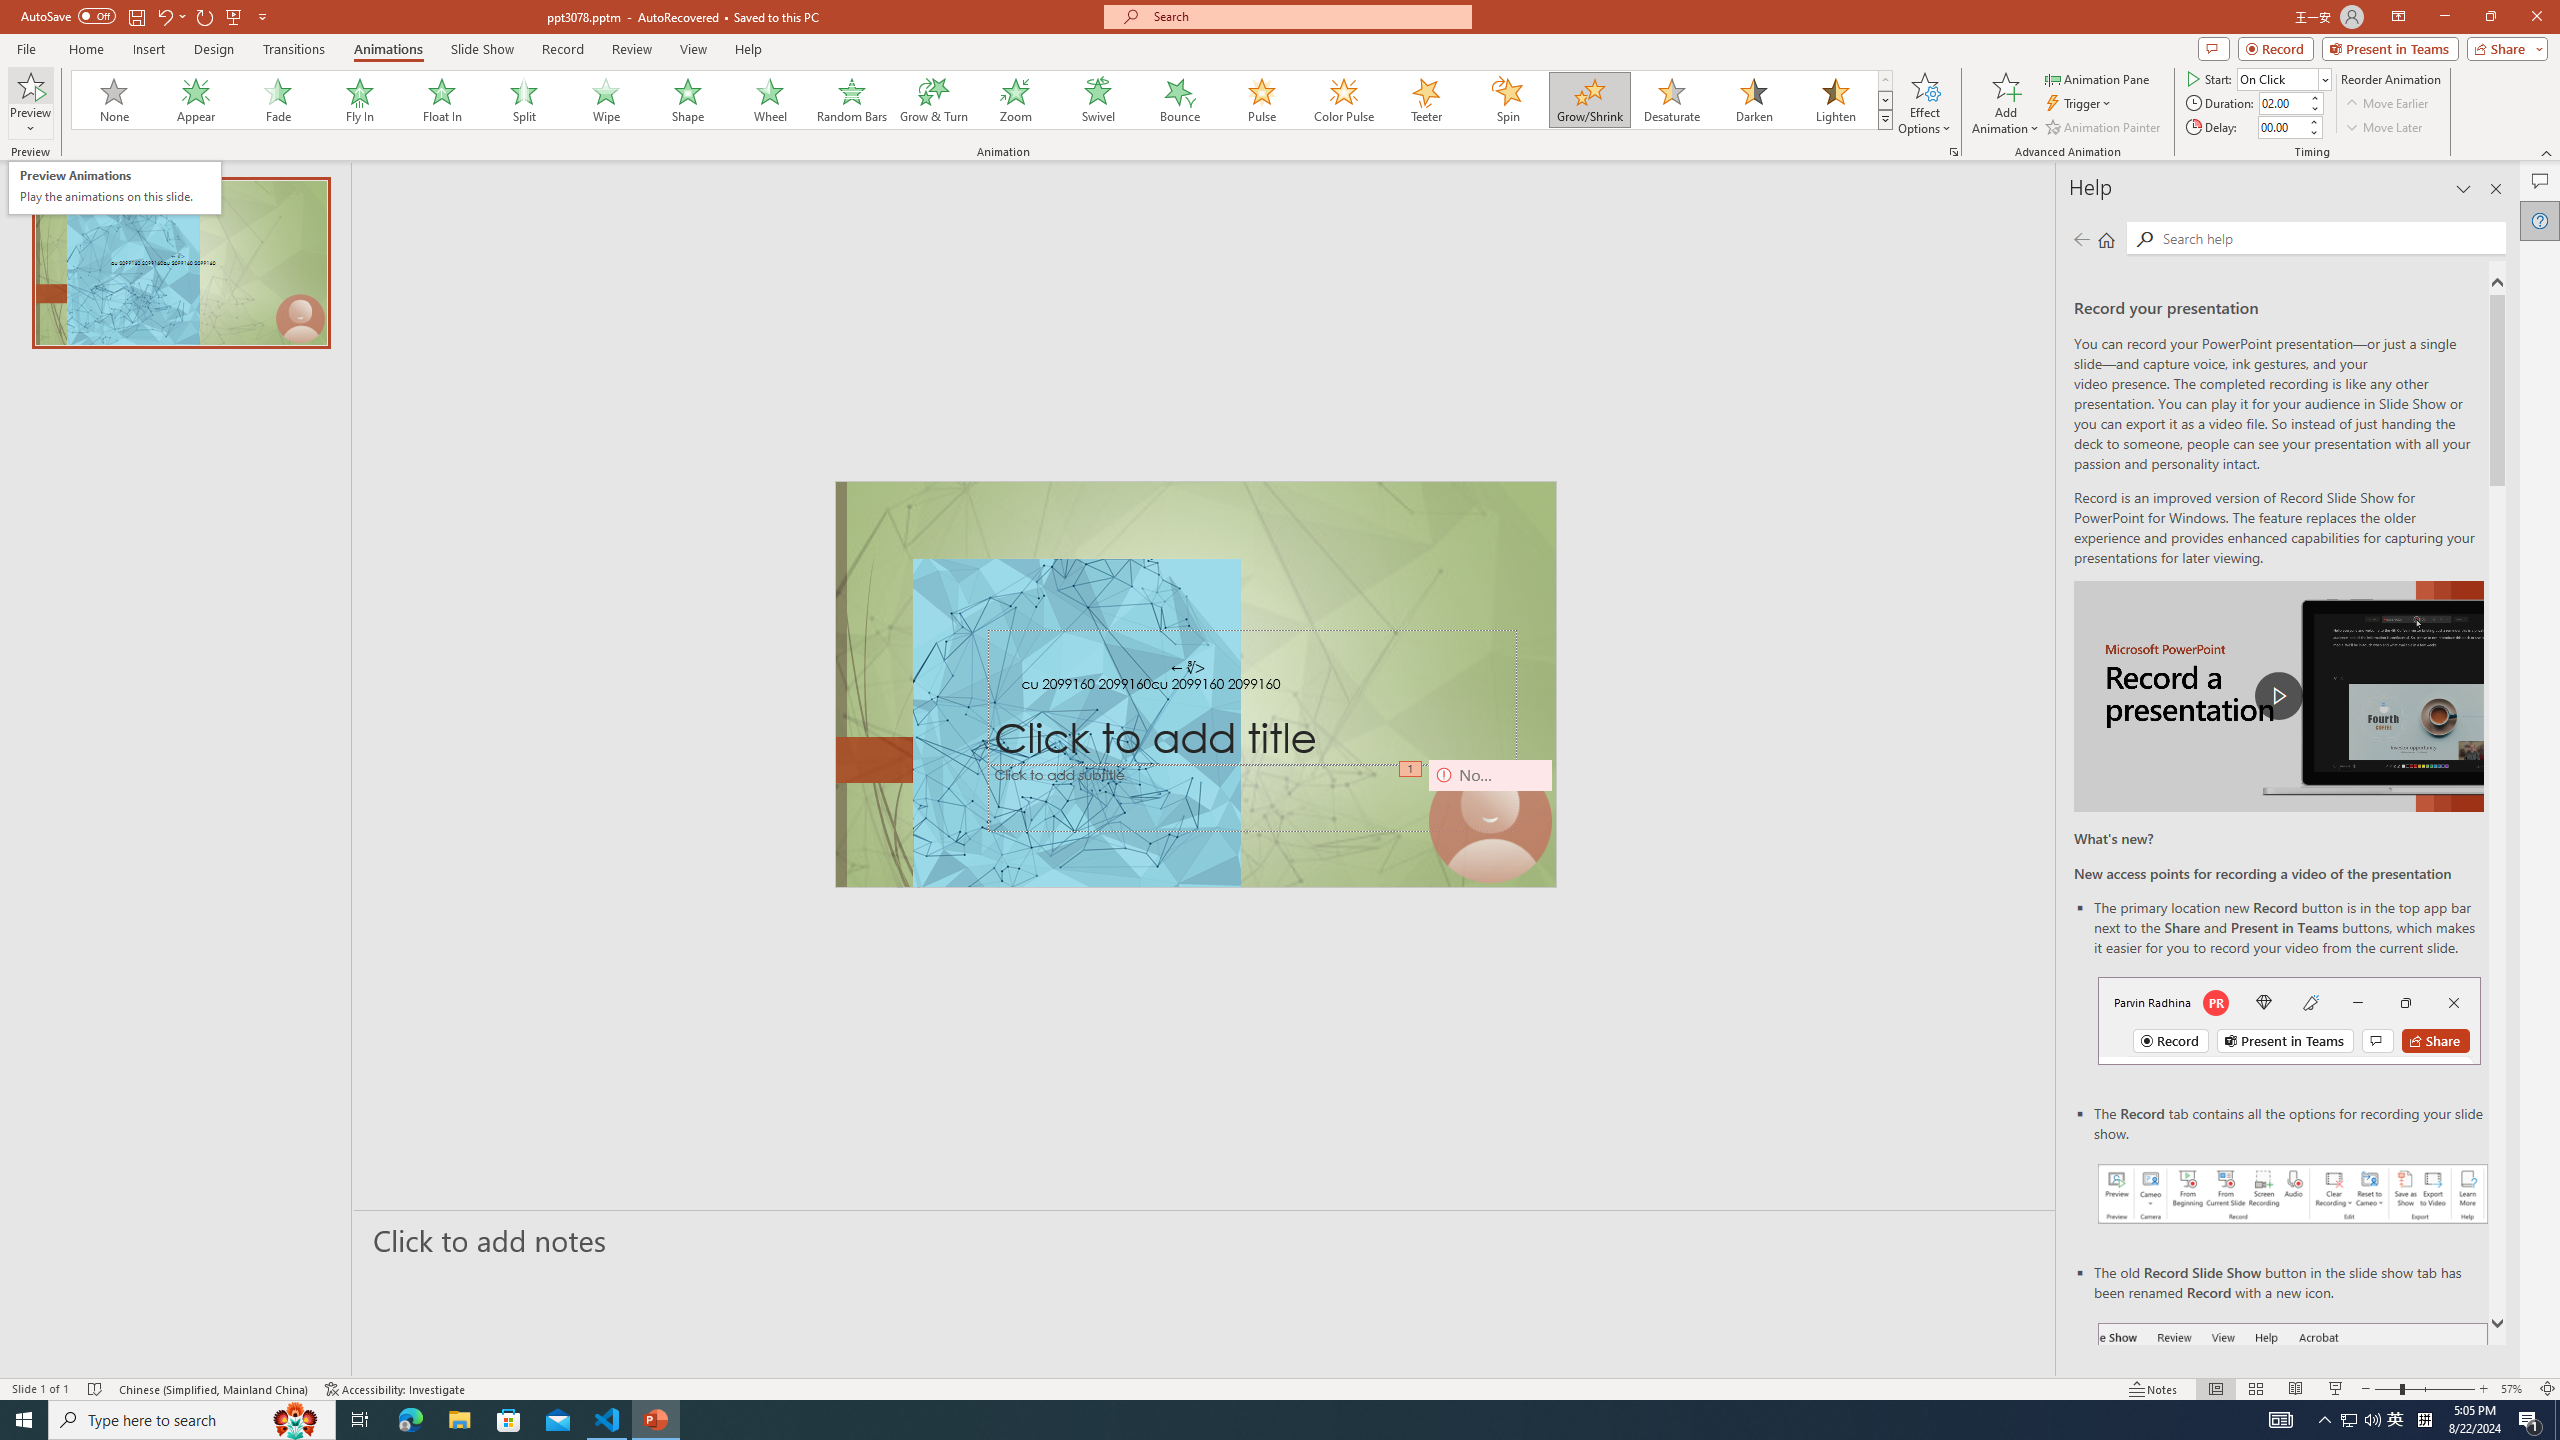  I want to click on Shape, so click(688, 100).